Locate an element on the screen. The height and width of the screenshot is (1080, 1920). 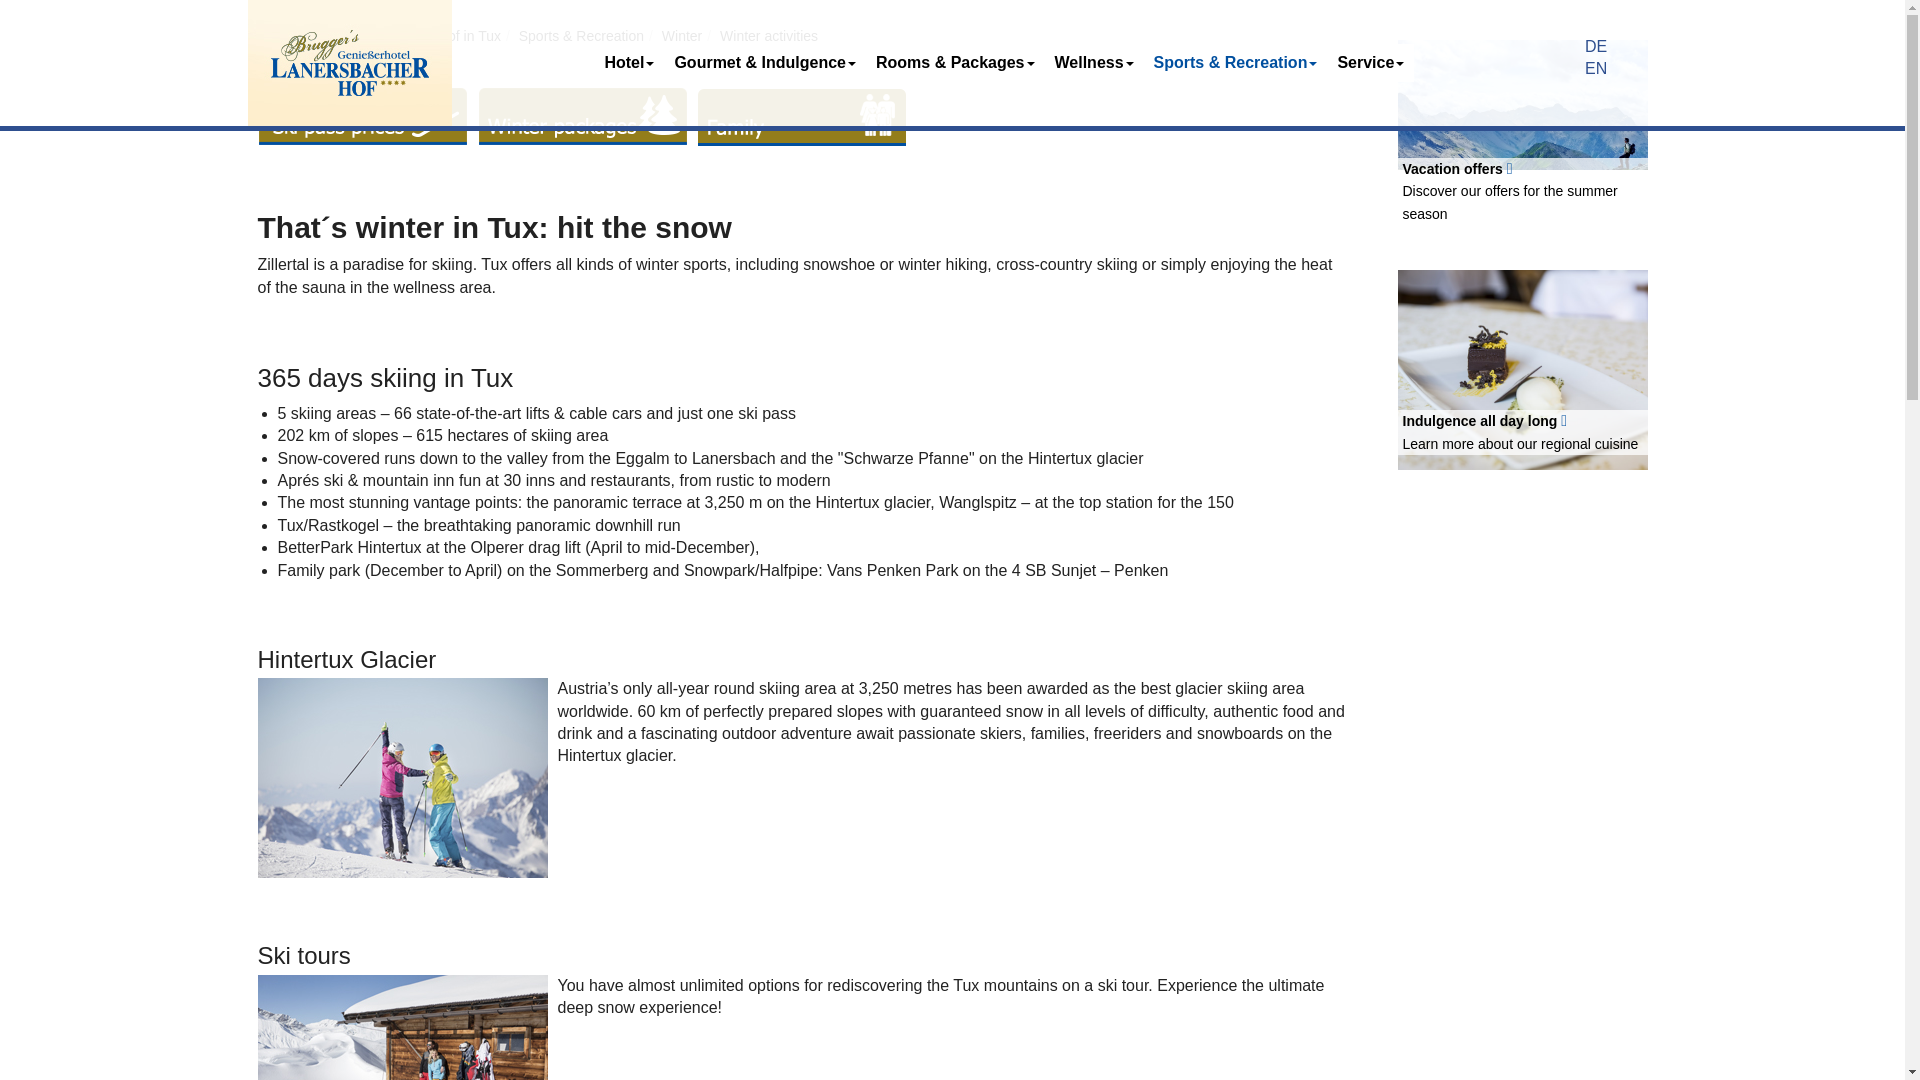
Hotel is located at coordinates (628, 63).